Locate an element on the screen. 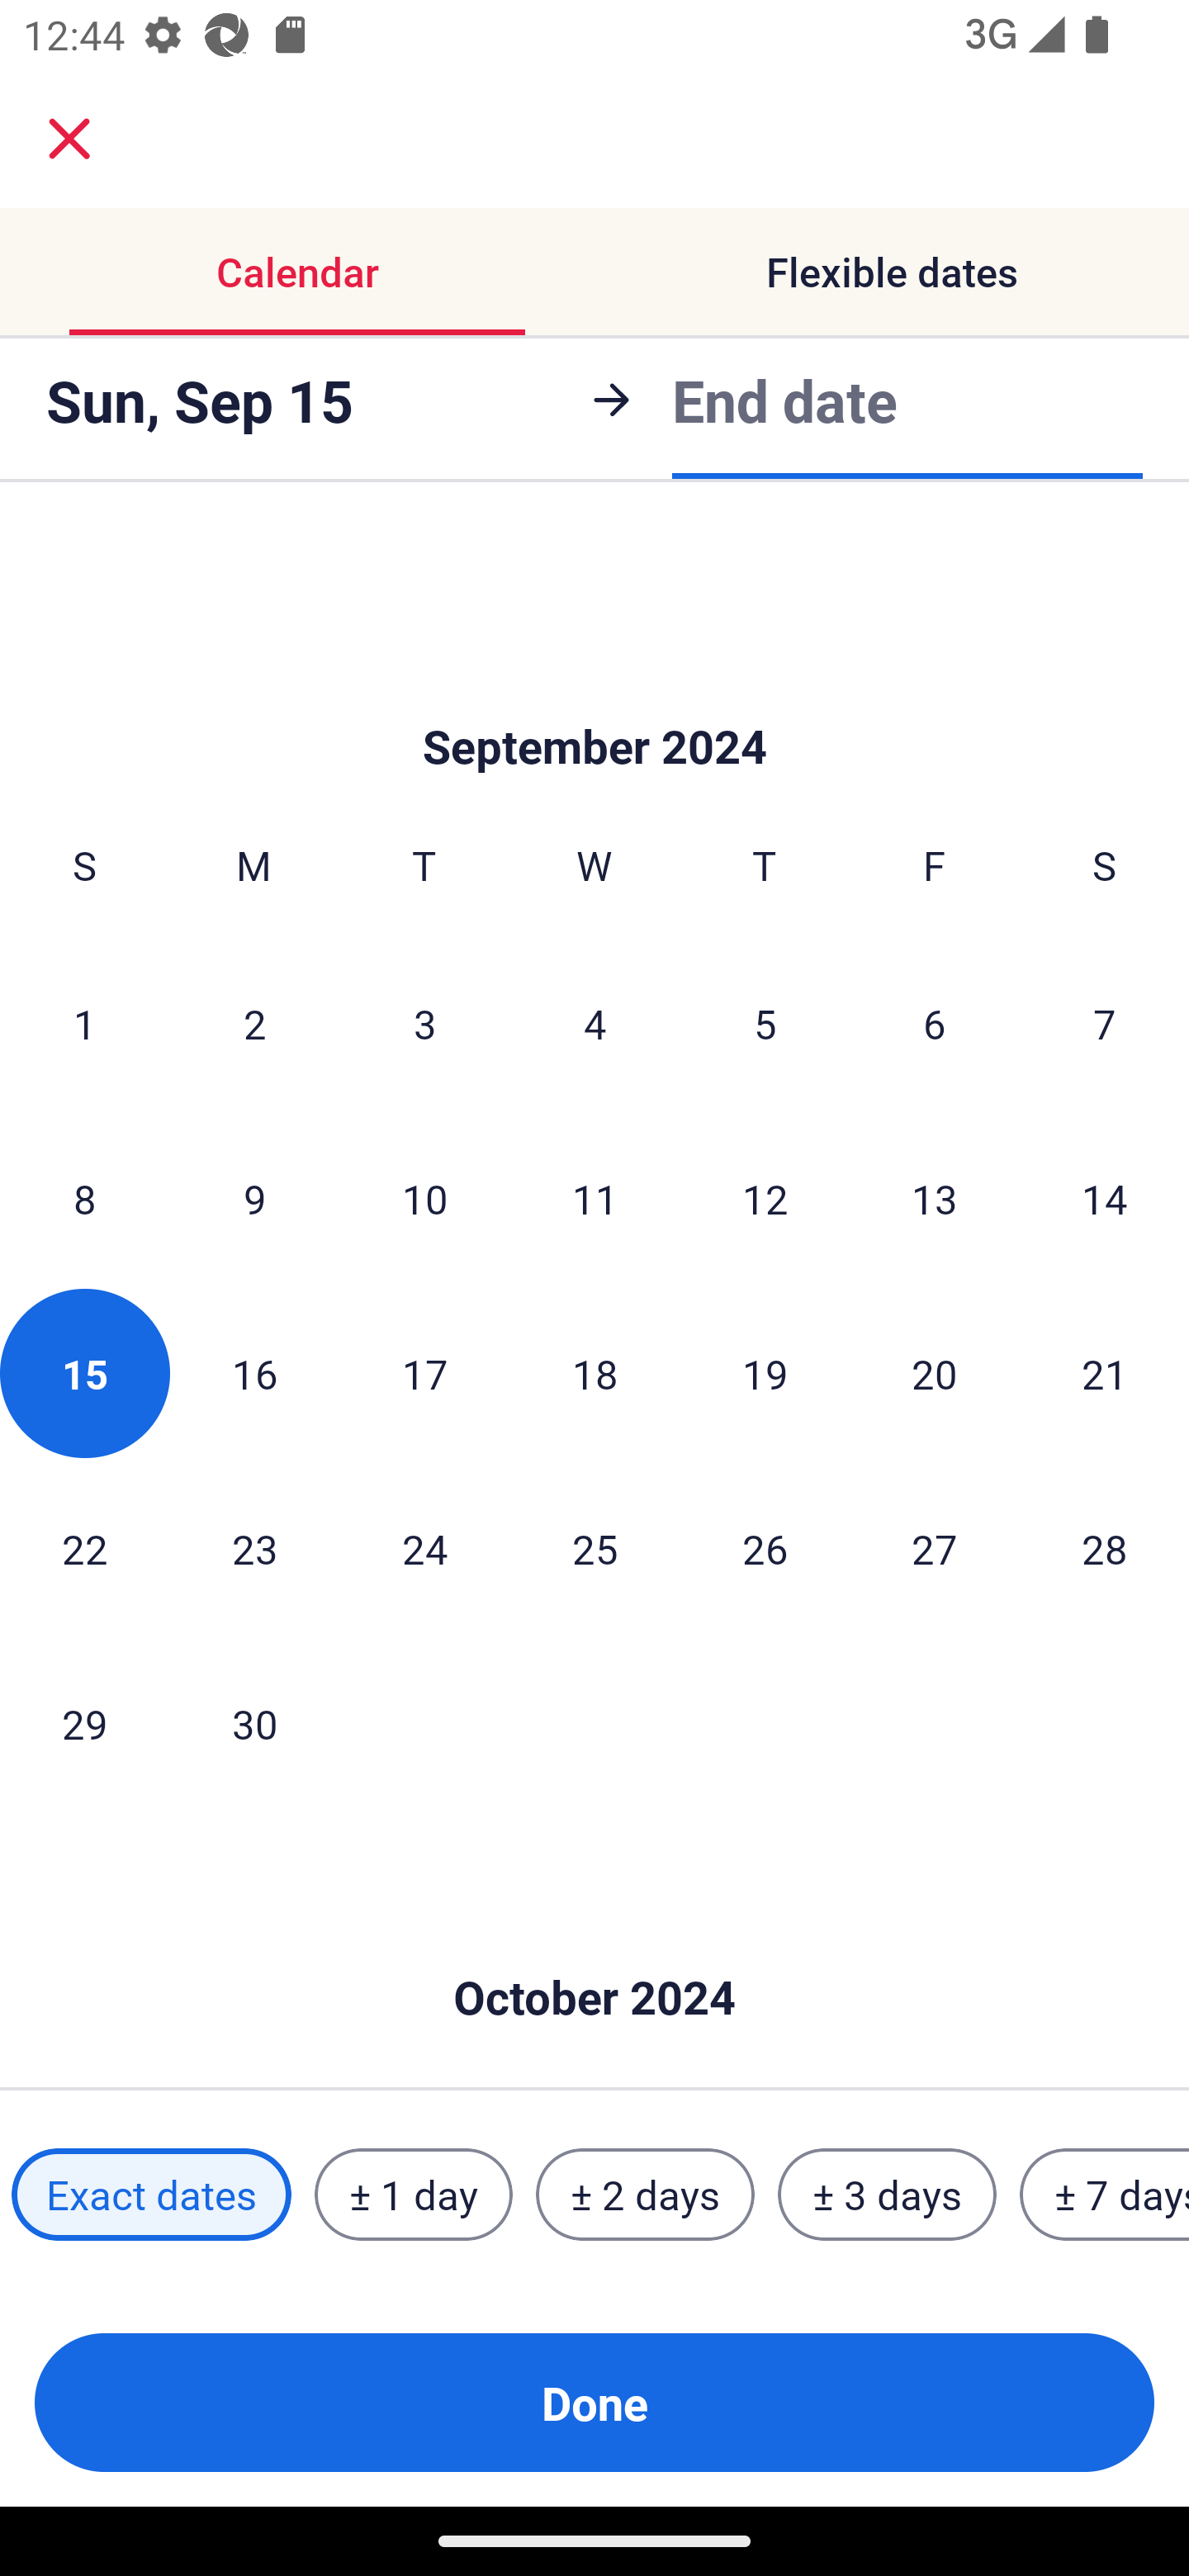  Done is located at coordinates (594, 2403).